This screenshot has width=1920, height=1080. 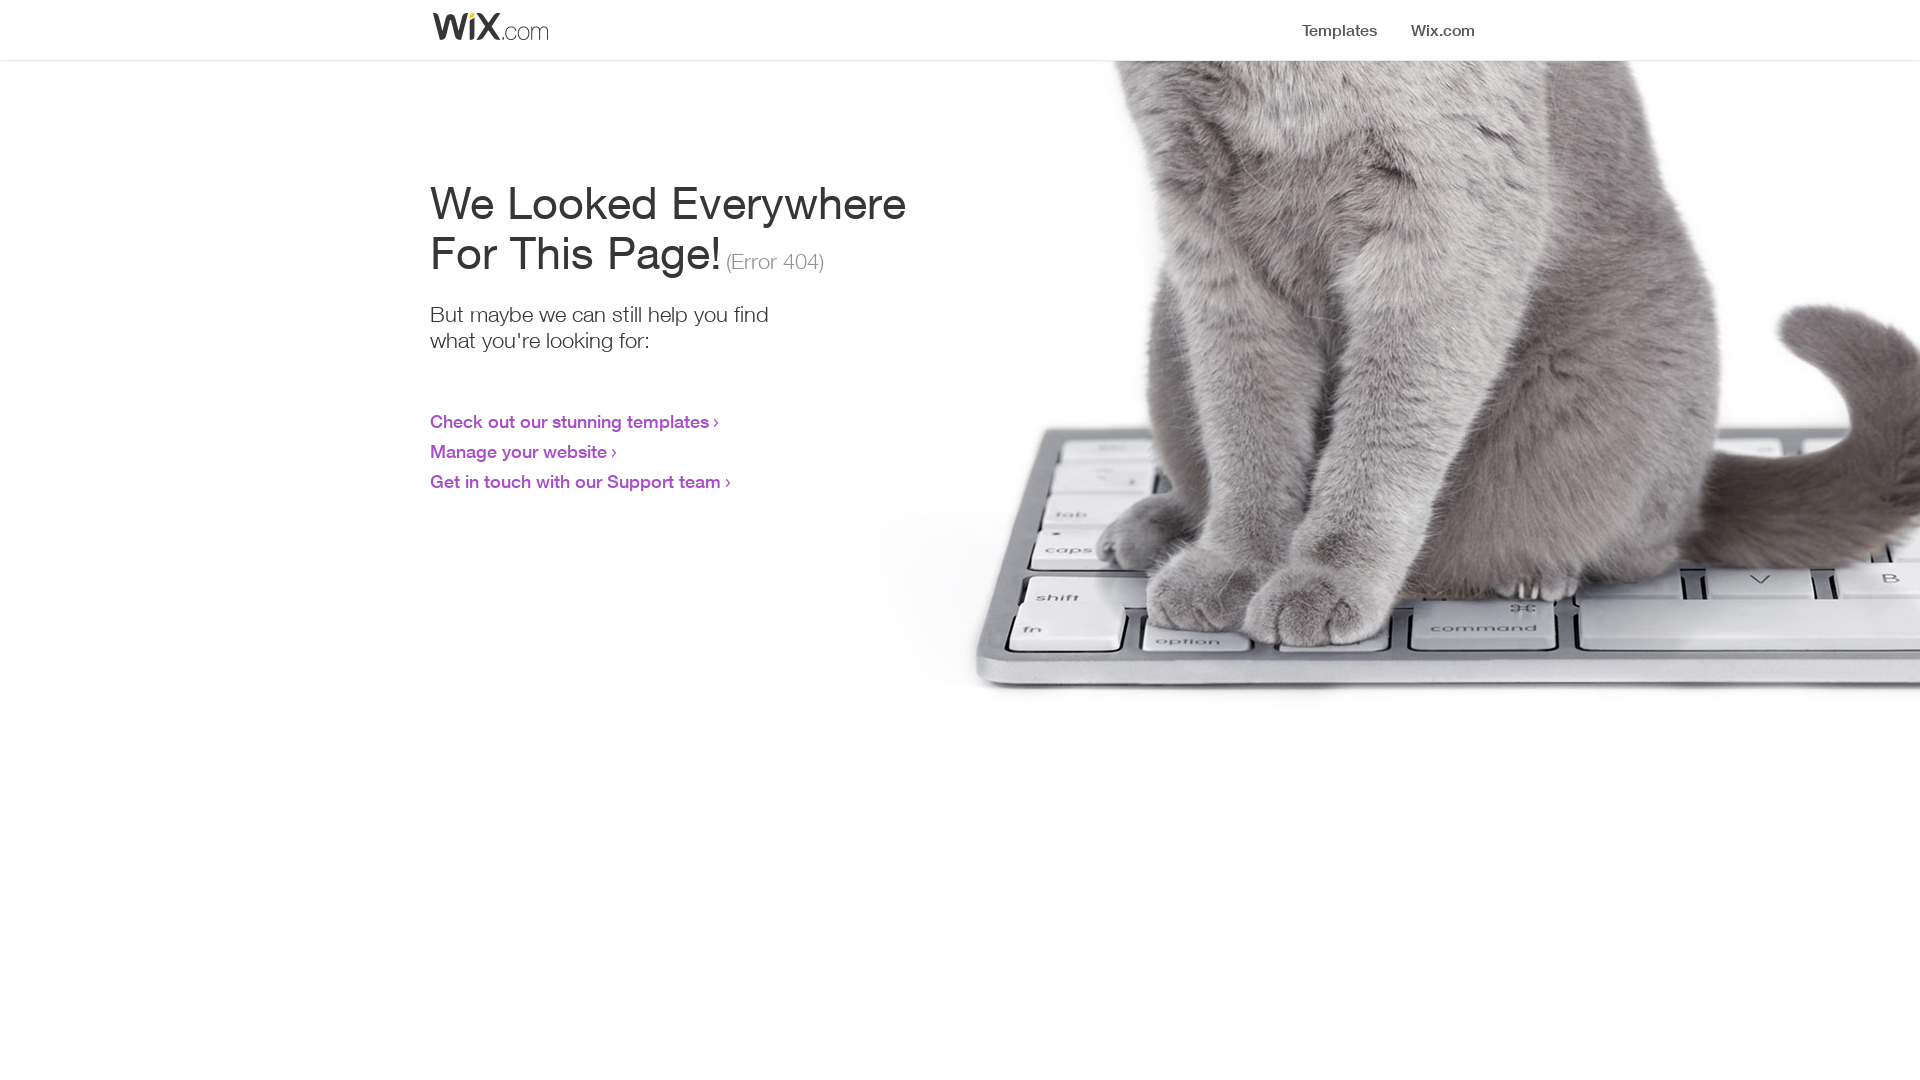 I want to click on Get in touch with our Support team, so click(x=576, y=481).